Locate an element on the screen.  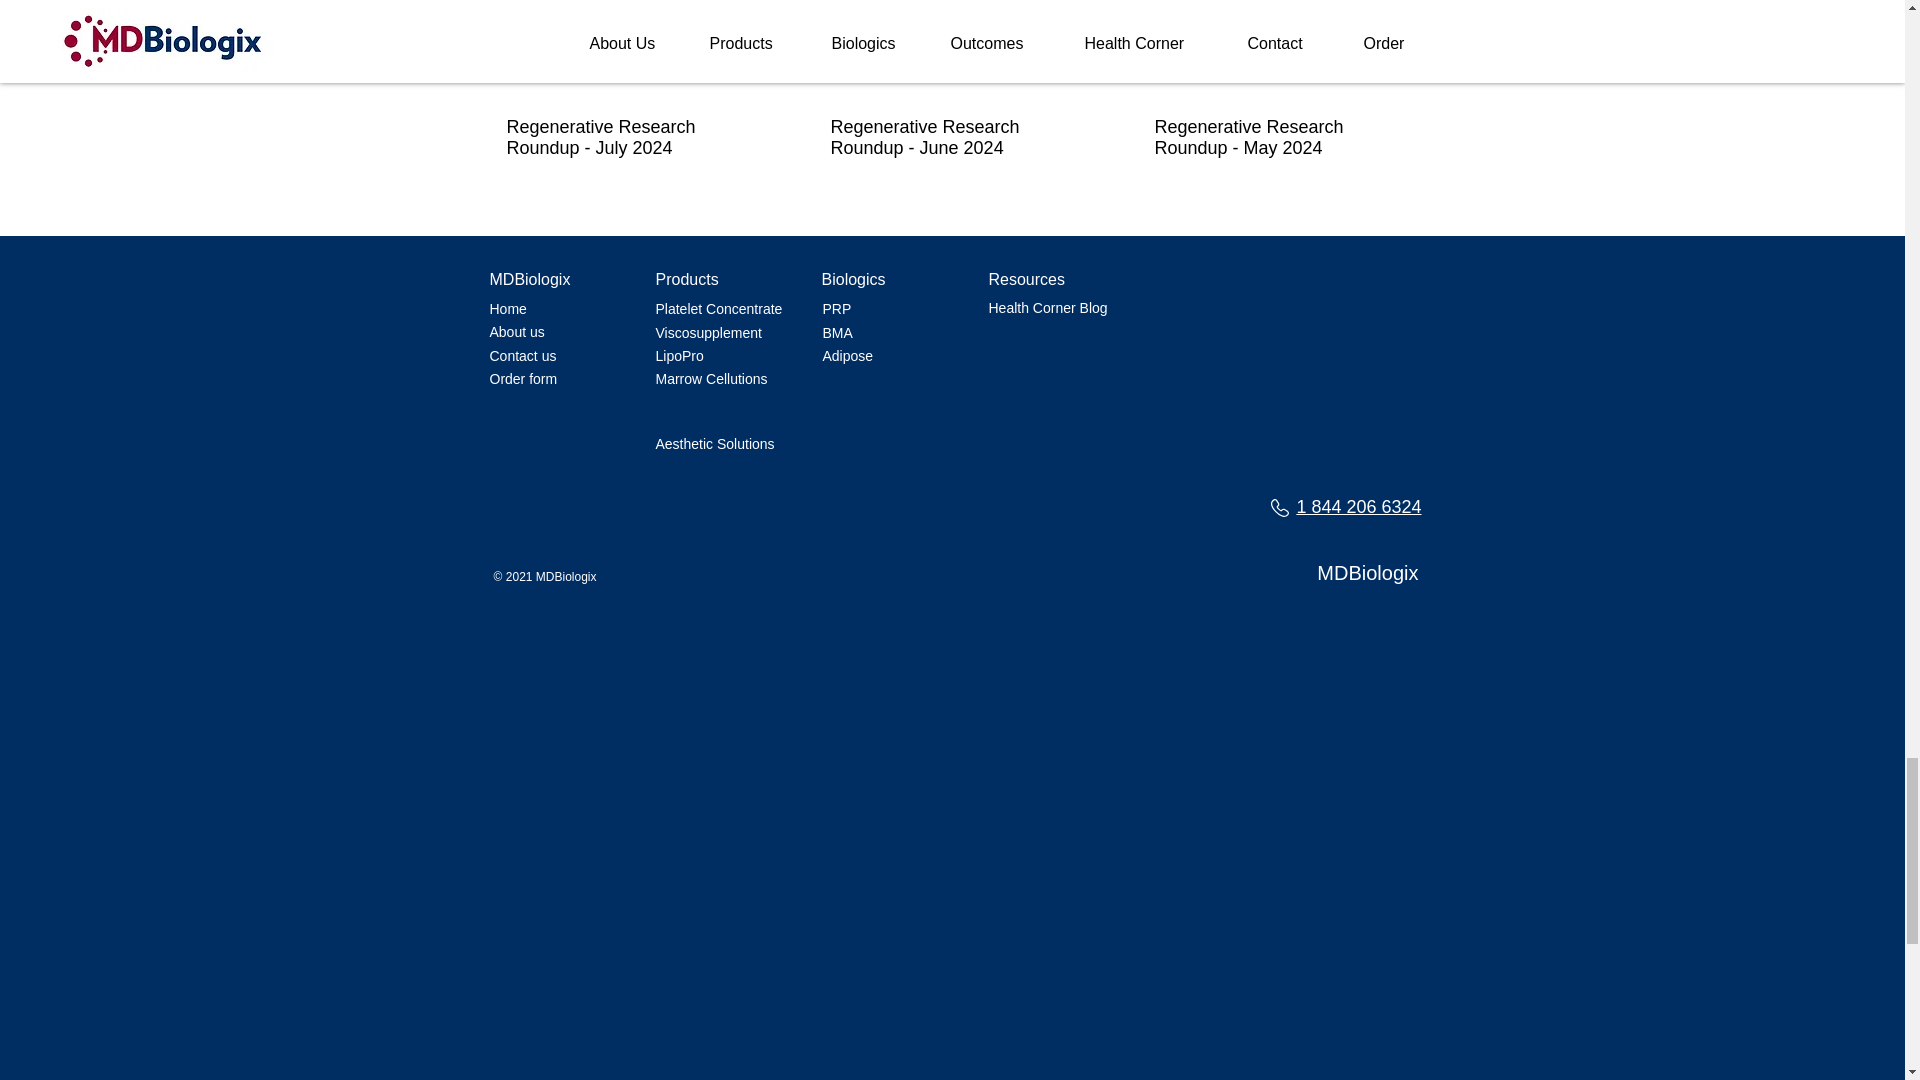
Order form is located at coordinates (524, 378).